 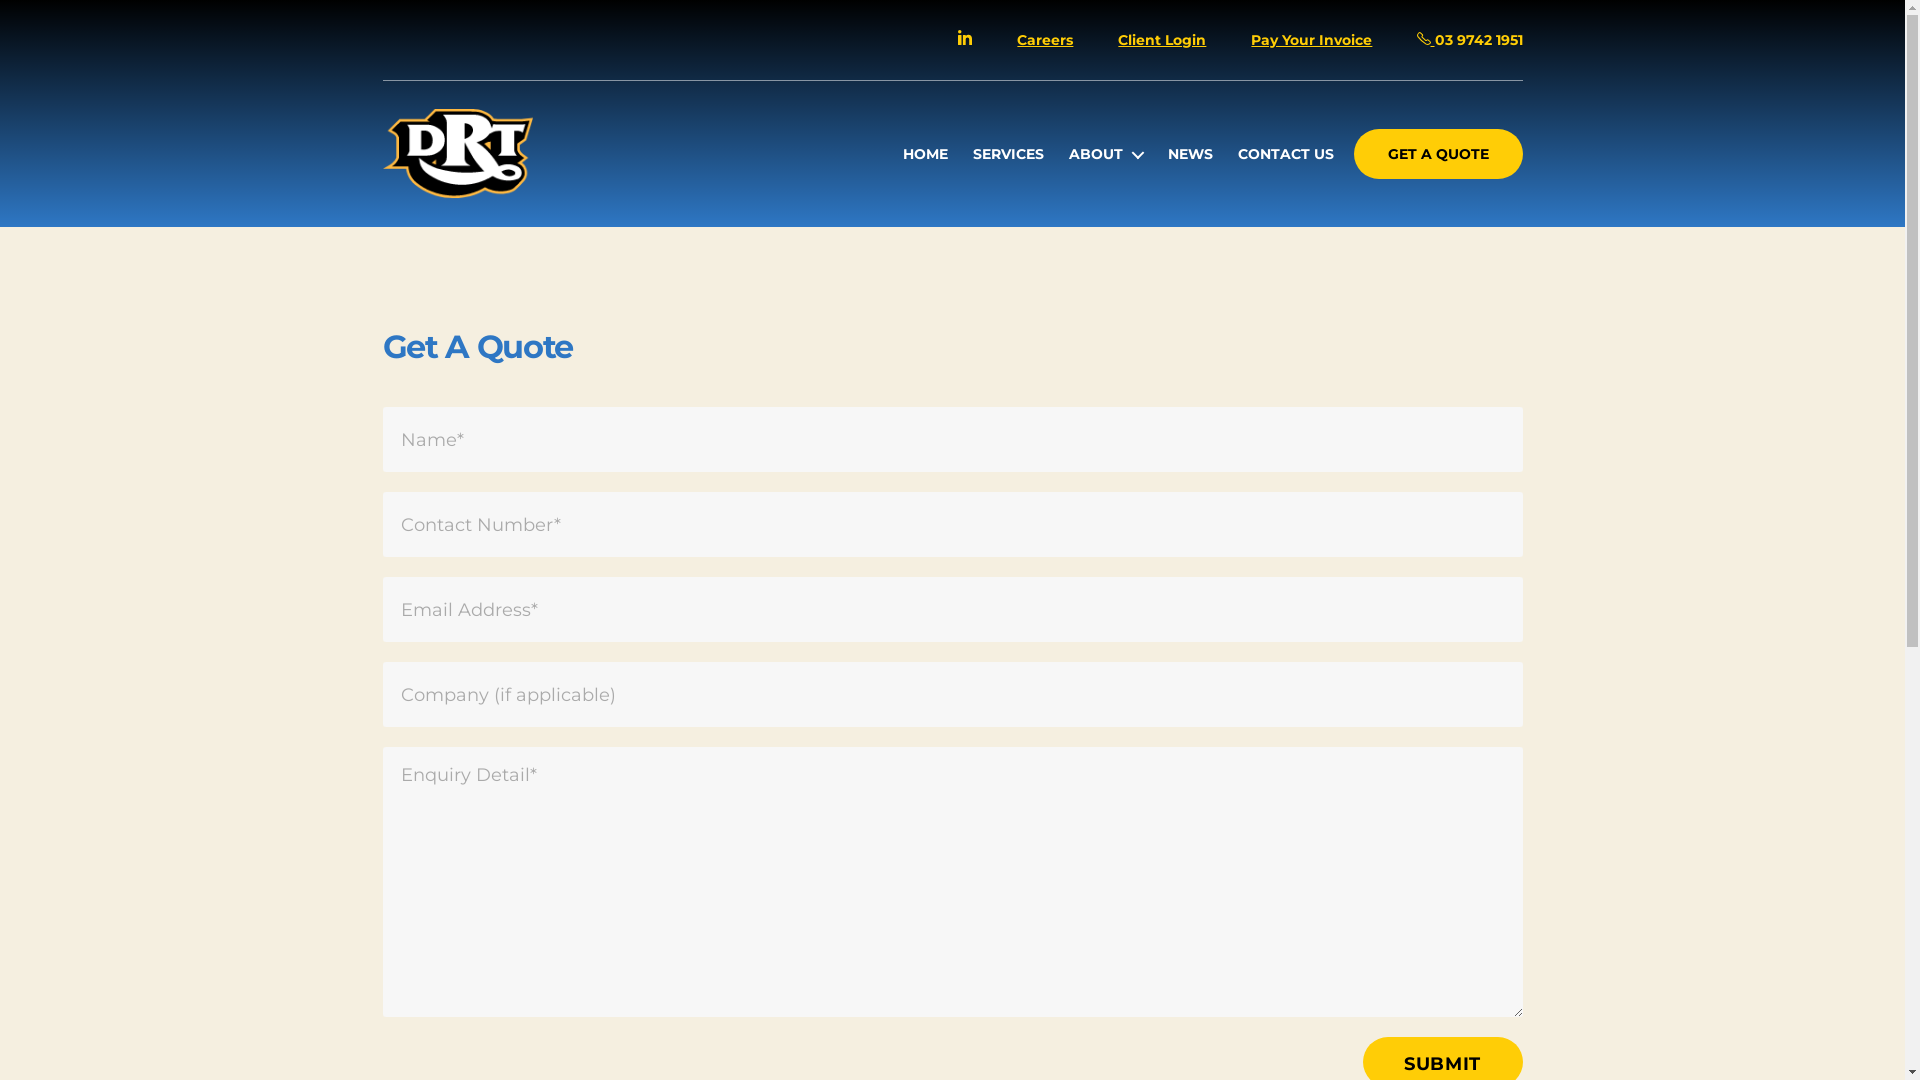 What do you see at coordinates (1312, 40) in the screenshot?
I see `Pay Your Invoice` at bounding box center [1312, 40].